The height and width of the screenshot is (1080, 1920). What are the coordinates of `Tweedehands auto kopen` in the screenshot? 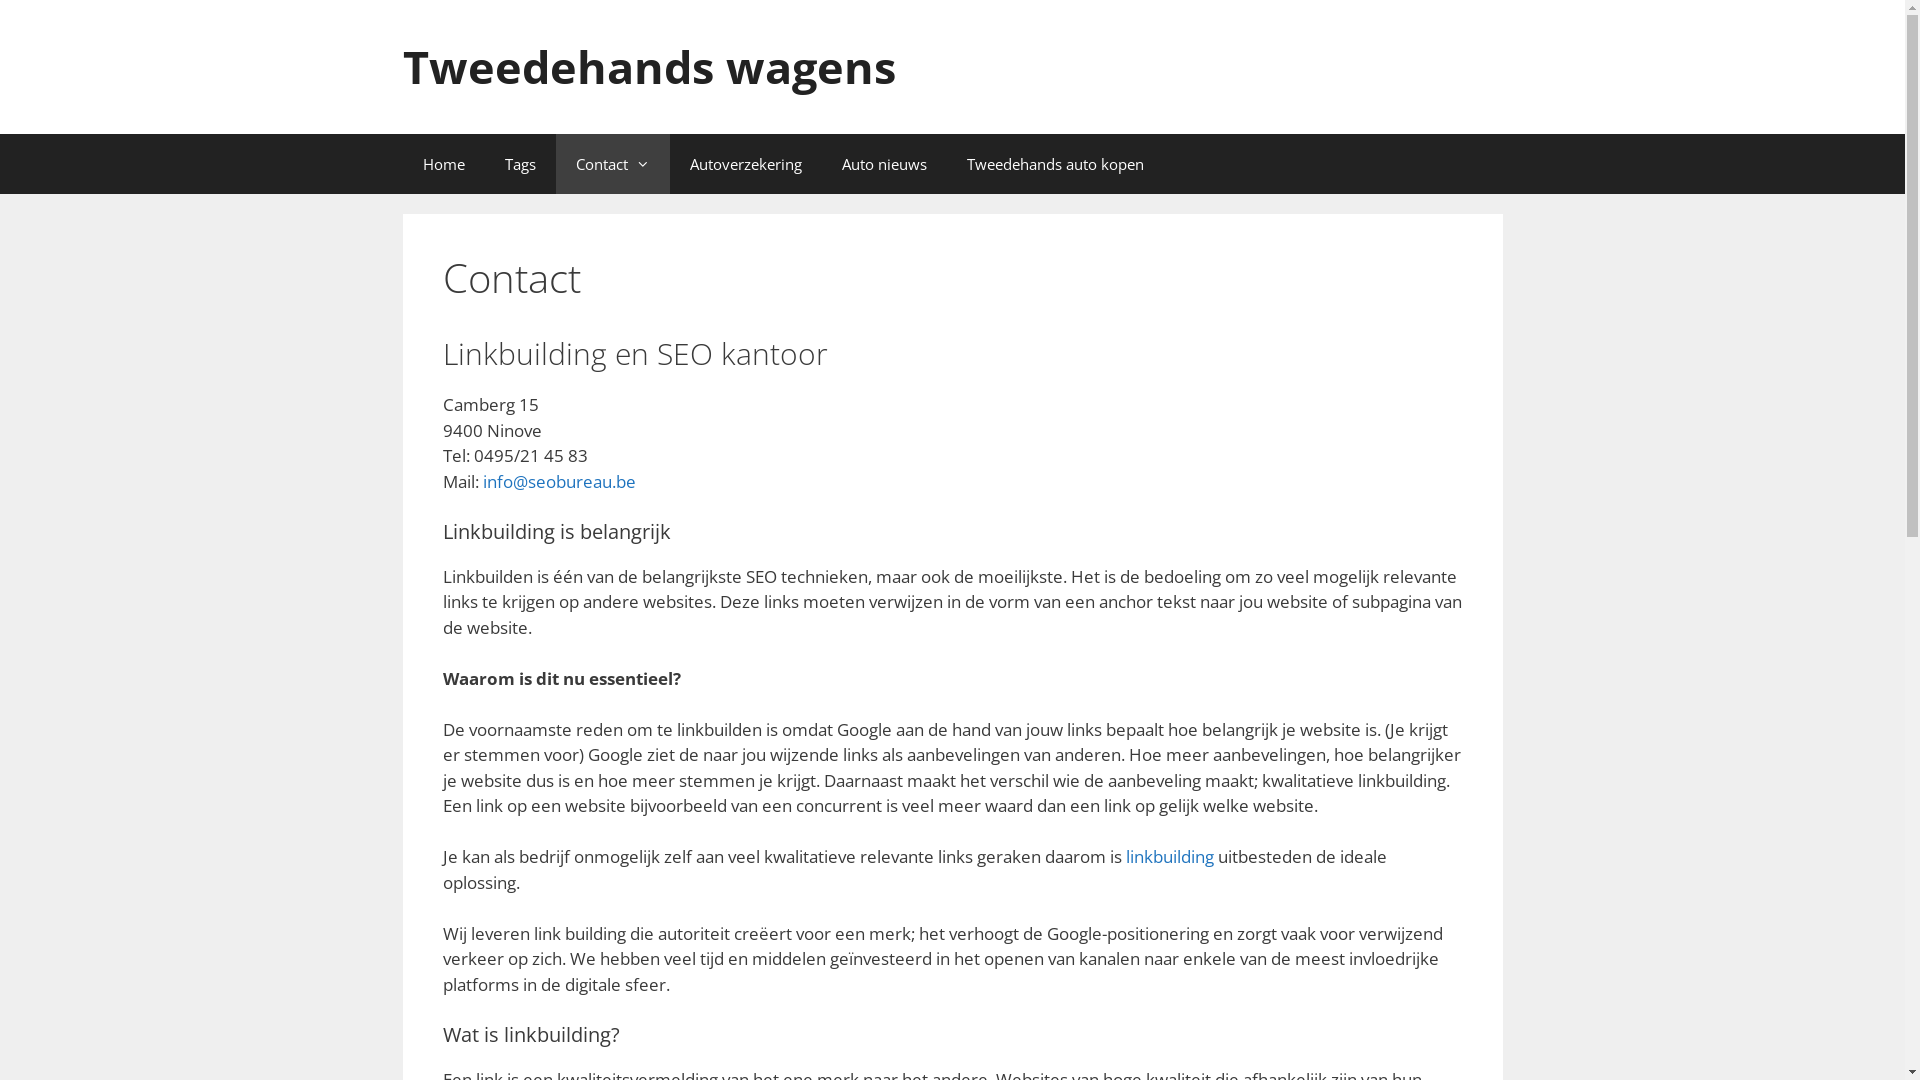 It's located at (1054, 164).